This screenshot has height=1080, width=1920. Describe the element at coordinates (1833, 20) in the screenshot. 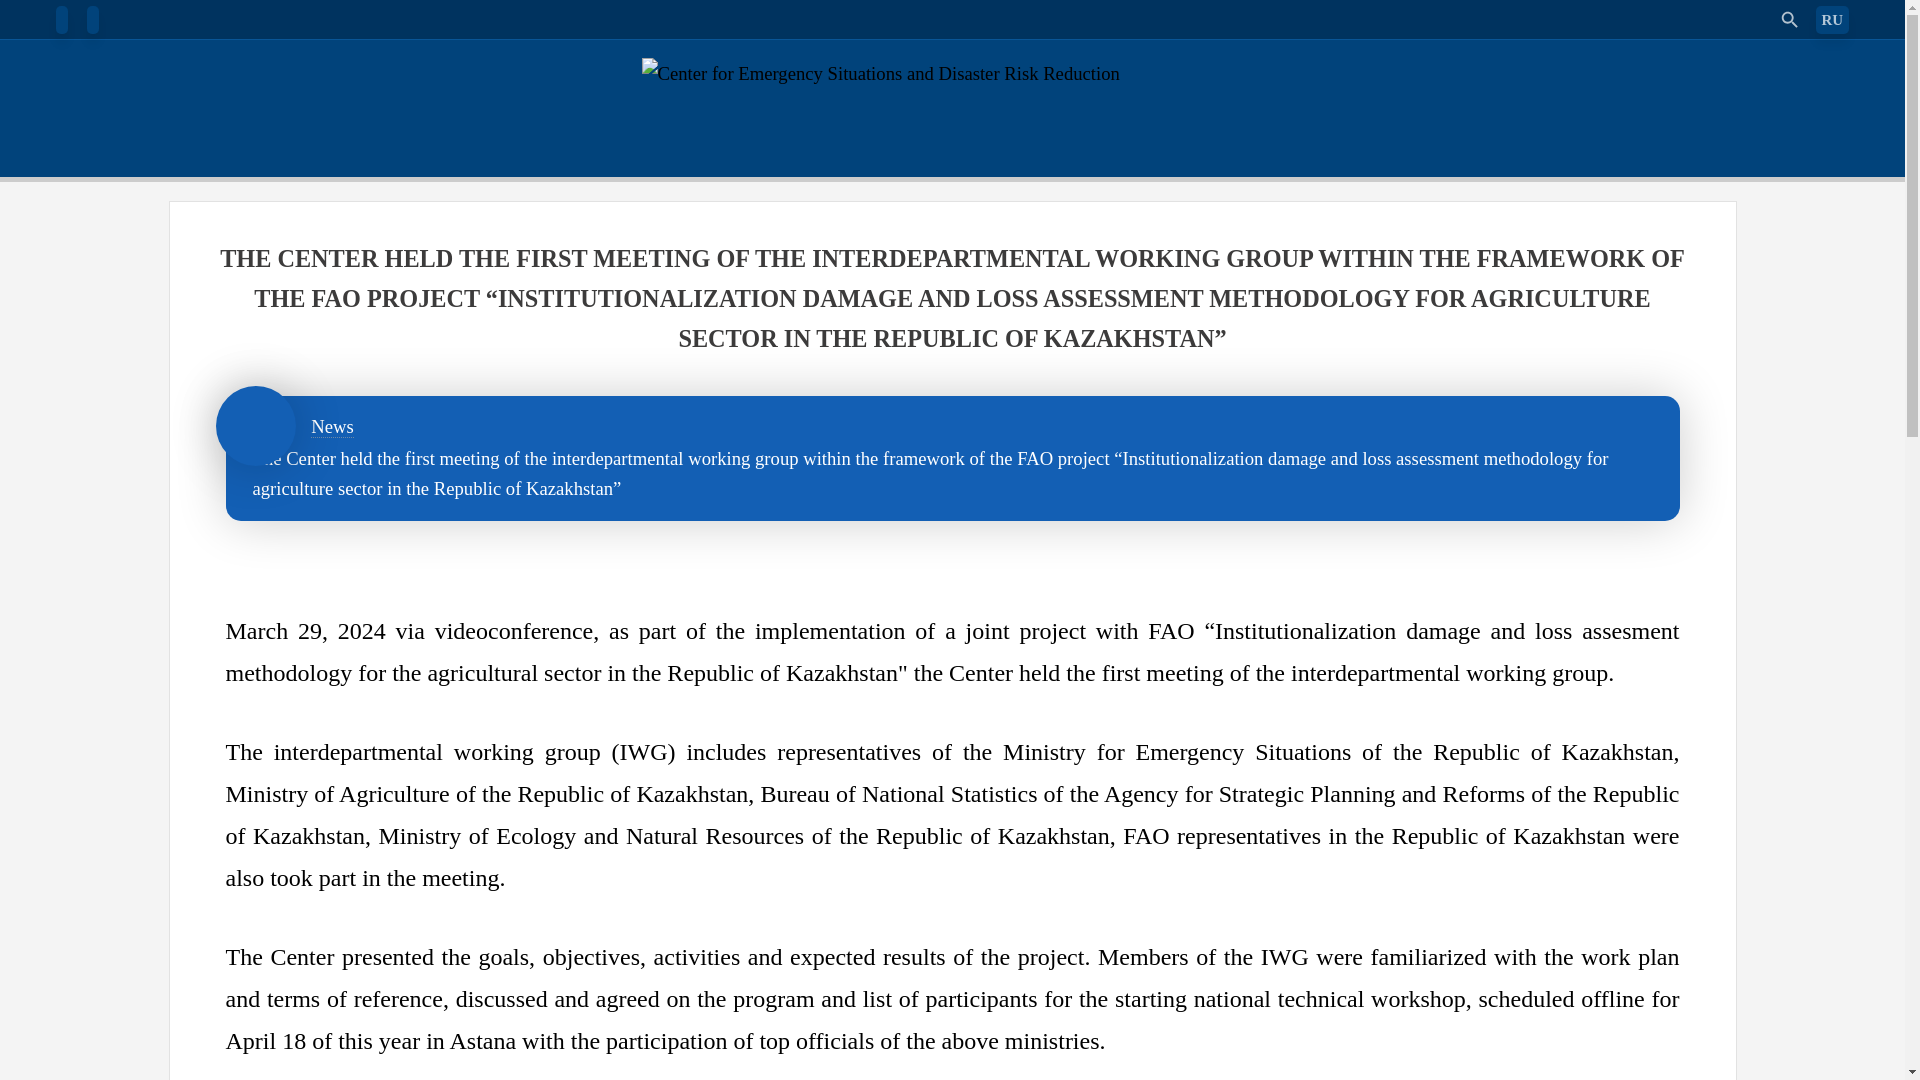

I see `RU` at that location.